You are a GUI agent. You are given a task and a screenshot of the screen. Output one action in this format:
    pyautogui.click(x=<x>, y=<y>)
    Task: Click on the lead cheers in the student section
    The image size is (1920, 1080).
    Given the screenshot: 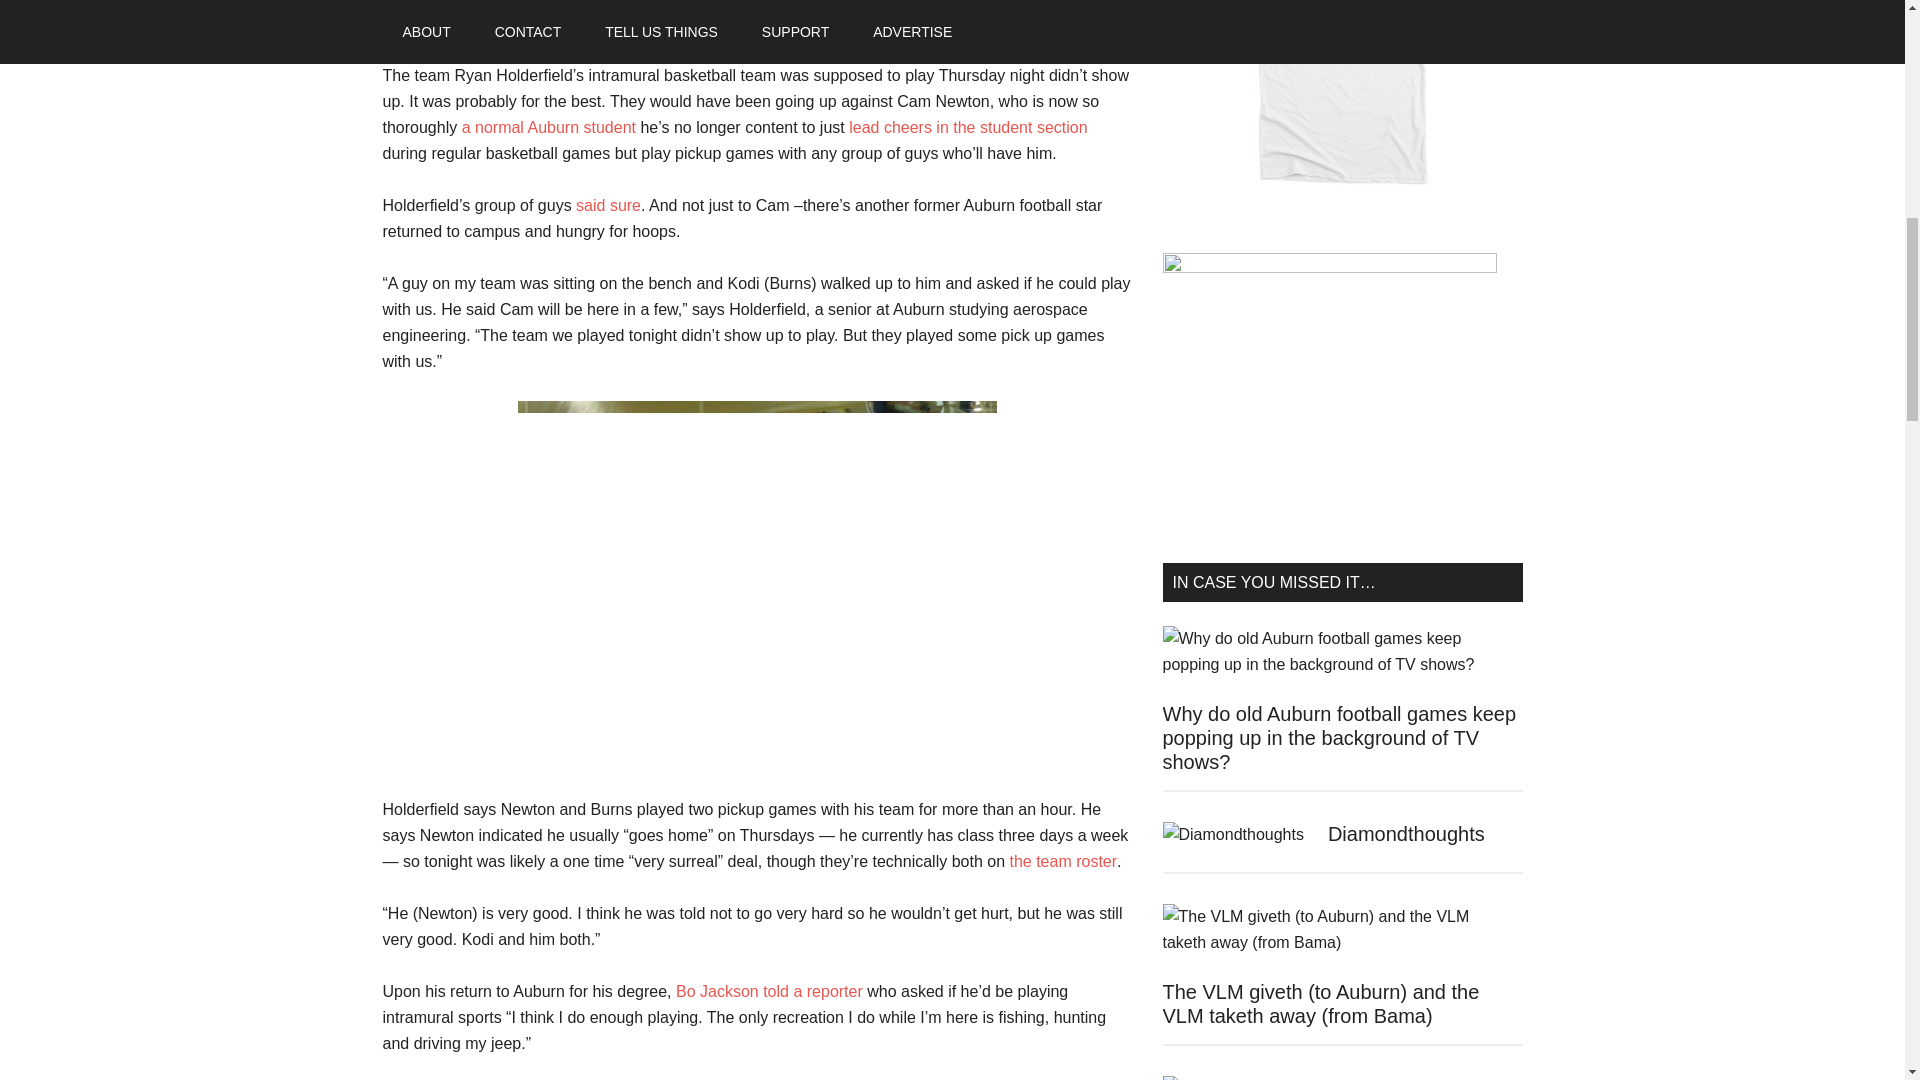 What is the action you would take?
    pyautogui.click(x=967, y=127)
    